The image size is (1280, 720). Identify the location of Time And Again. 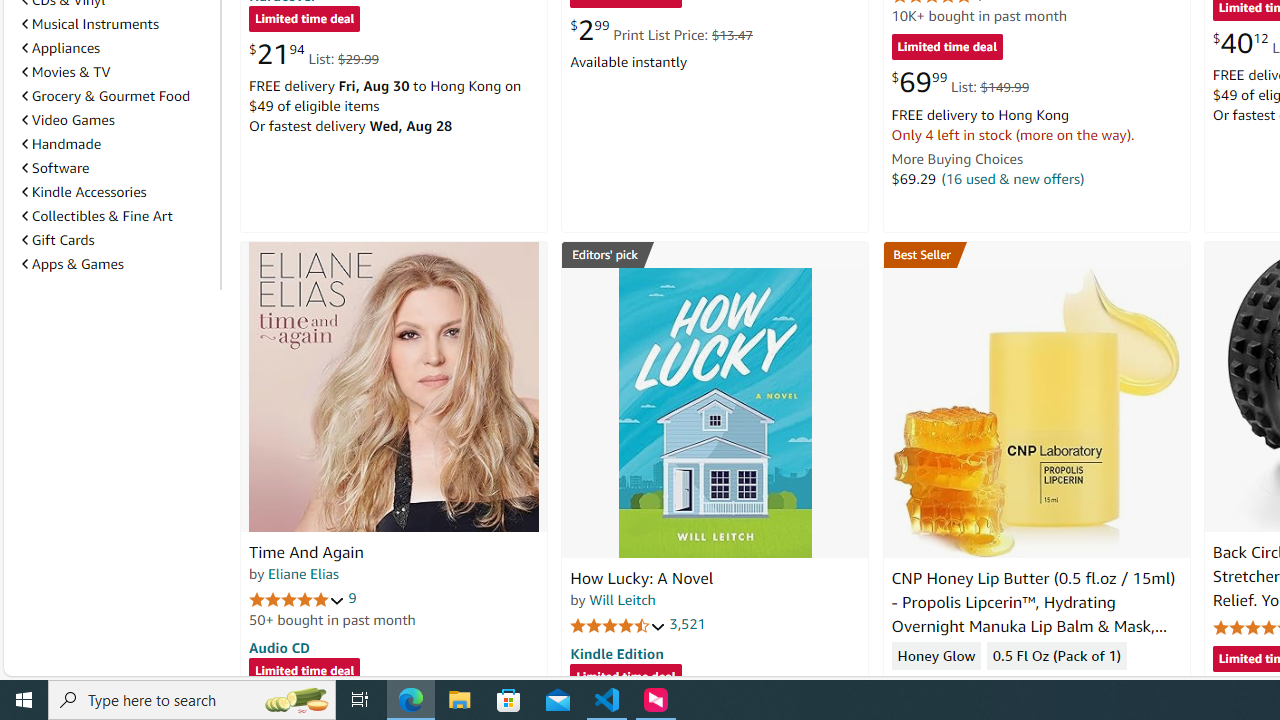
(306, 552).